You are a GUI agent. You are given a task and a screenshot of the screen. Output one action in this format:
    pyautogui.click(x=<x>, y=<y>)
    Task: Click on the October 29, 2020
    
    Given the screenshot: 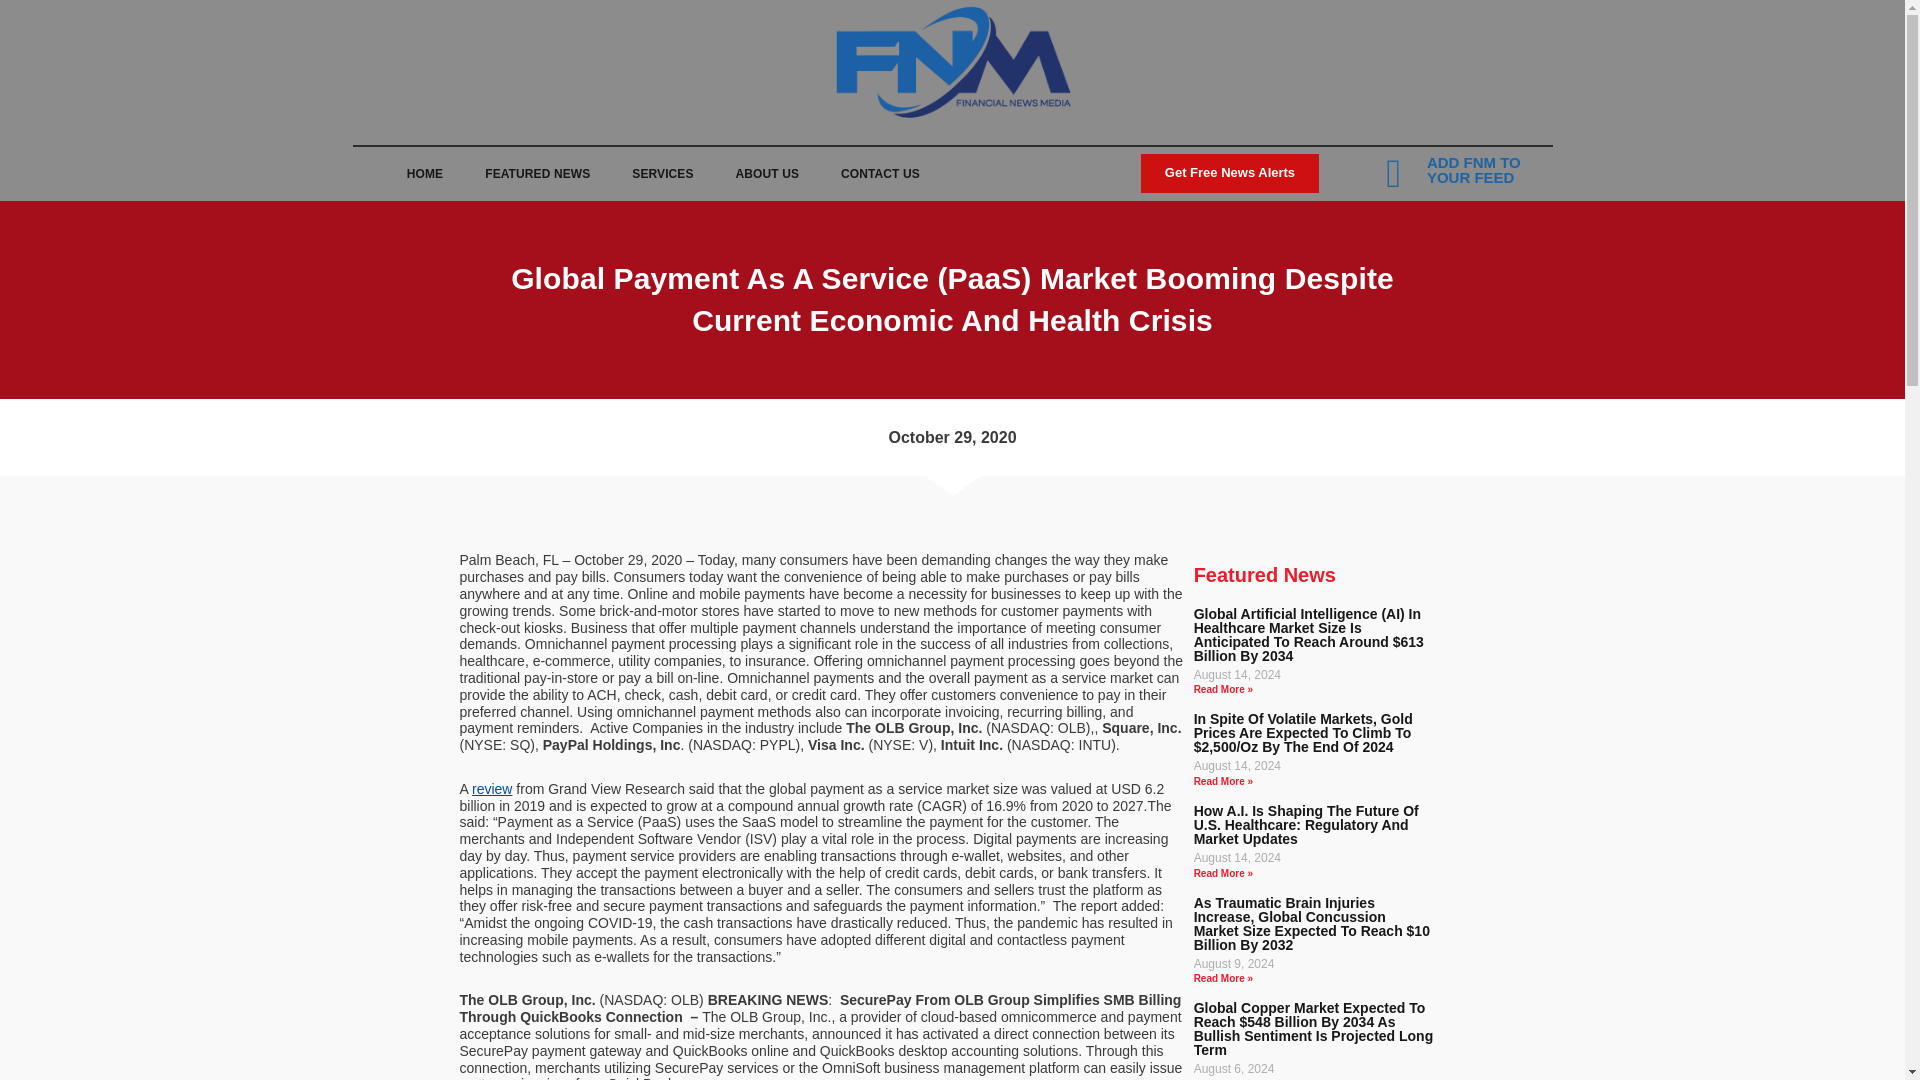 What is the action you would take?
    pyautogui.click(x=951, y=437)
    